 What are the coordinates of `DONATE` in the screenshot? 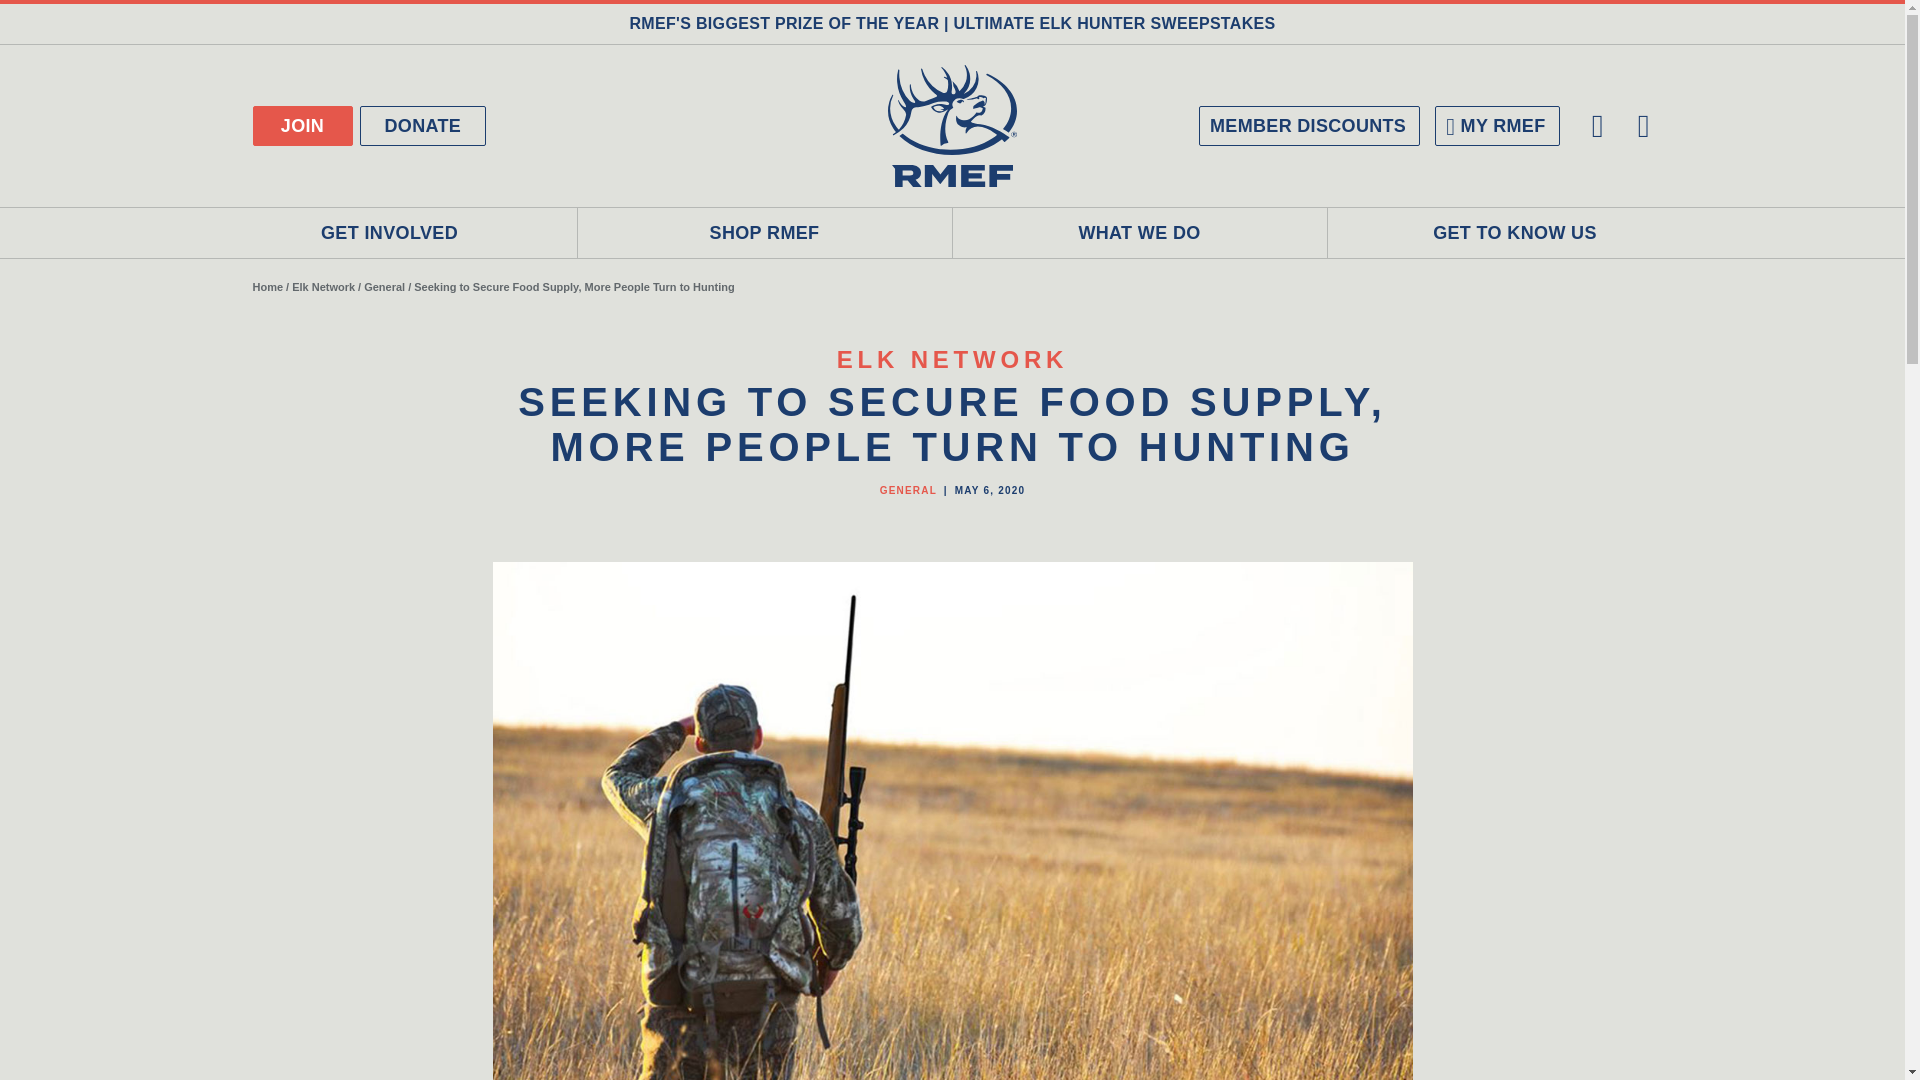 It's located at (424, 125).